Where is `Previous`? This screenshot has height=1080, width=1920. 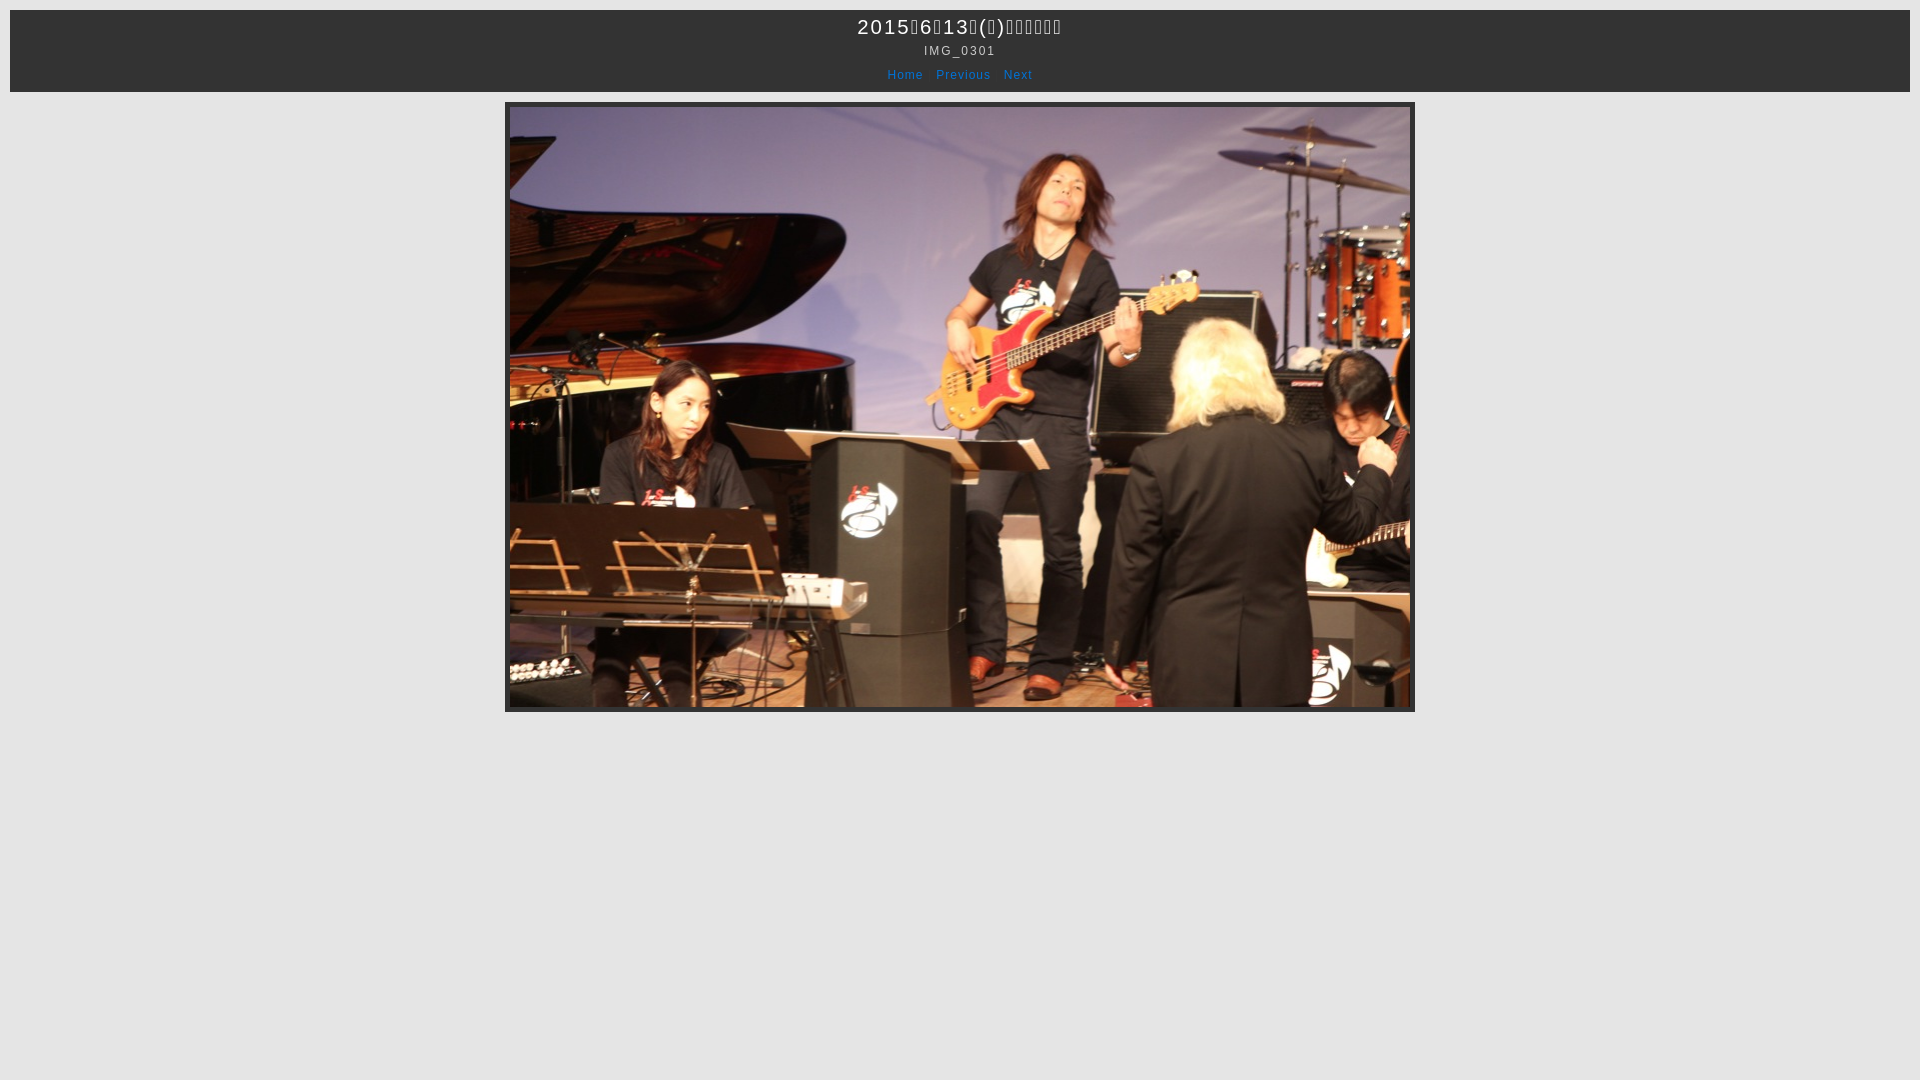
Previous is located at coordinates (964, 75).